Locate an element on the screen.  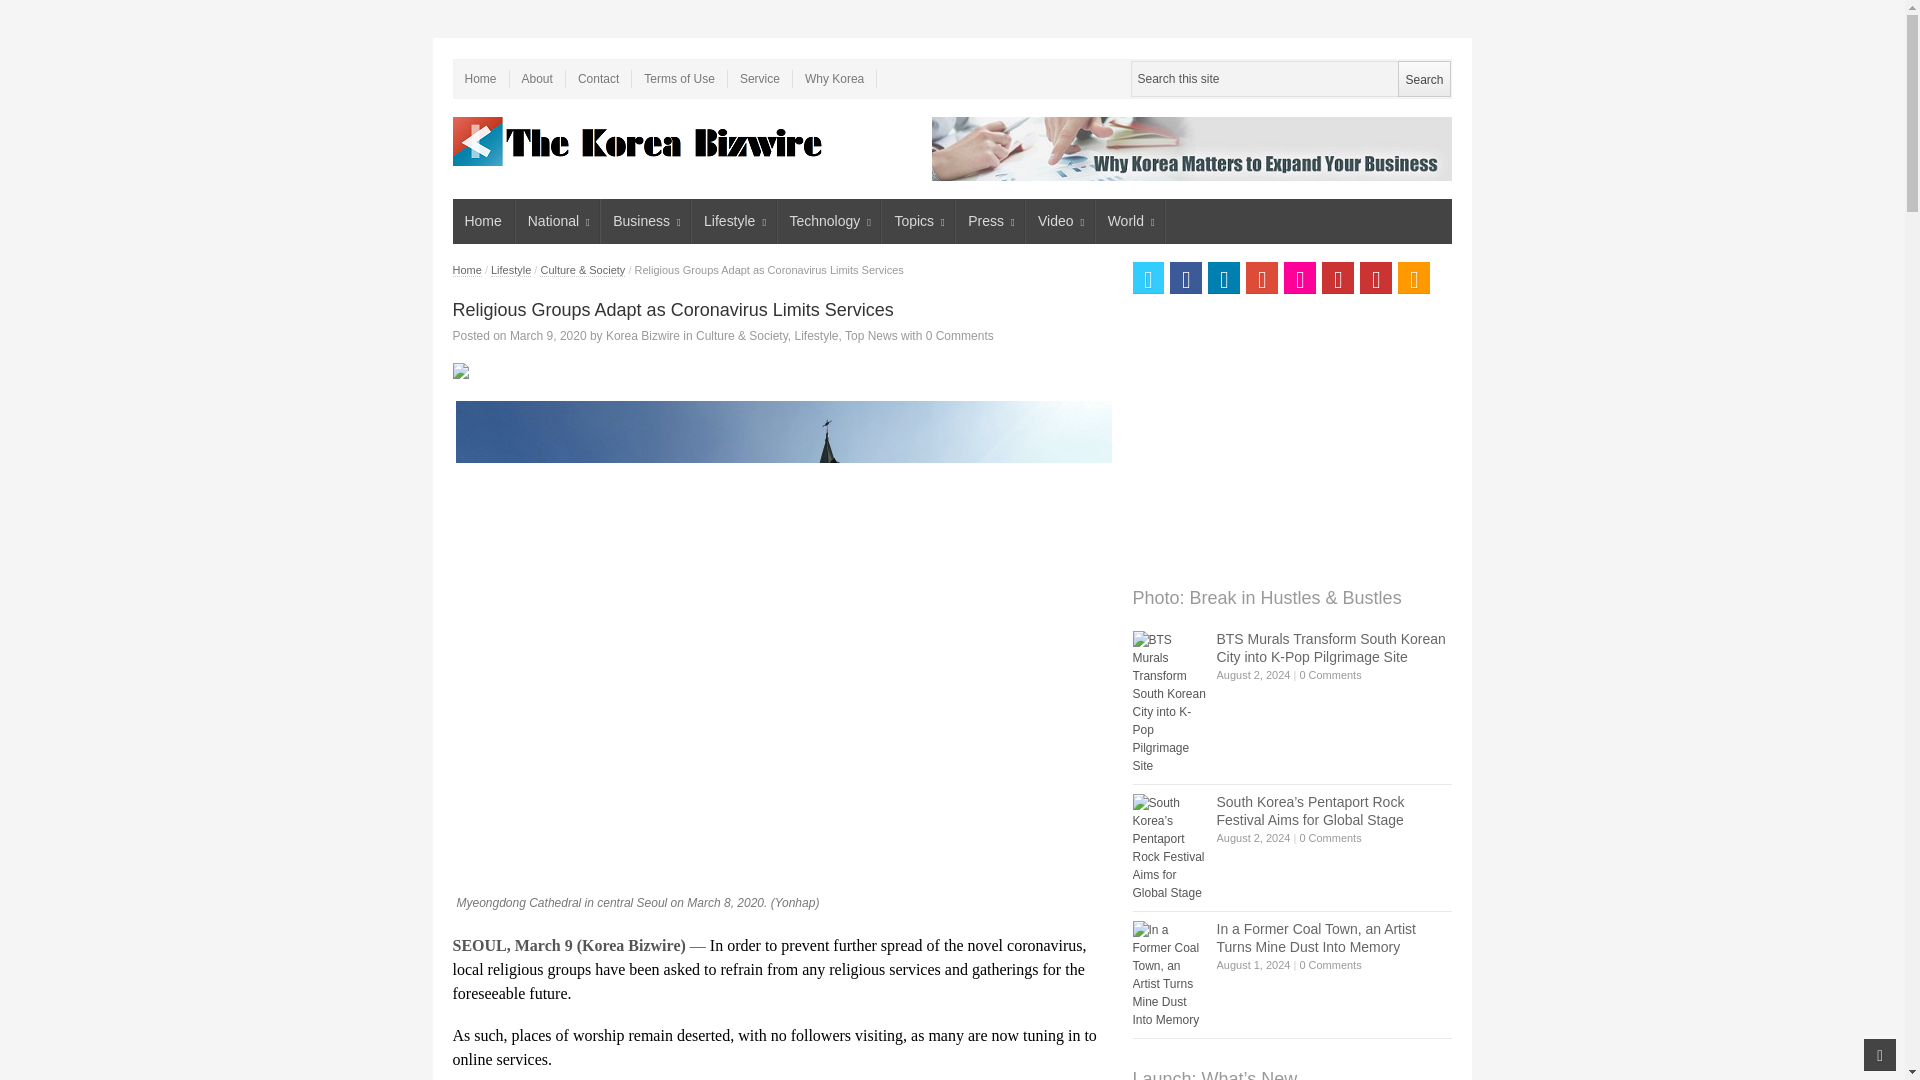
1:30 am is located at coordinates (548, 336).